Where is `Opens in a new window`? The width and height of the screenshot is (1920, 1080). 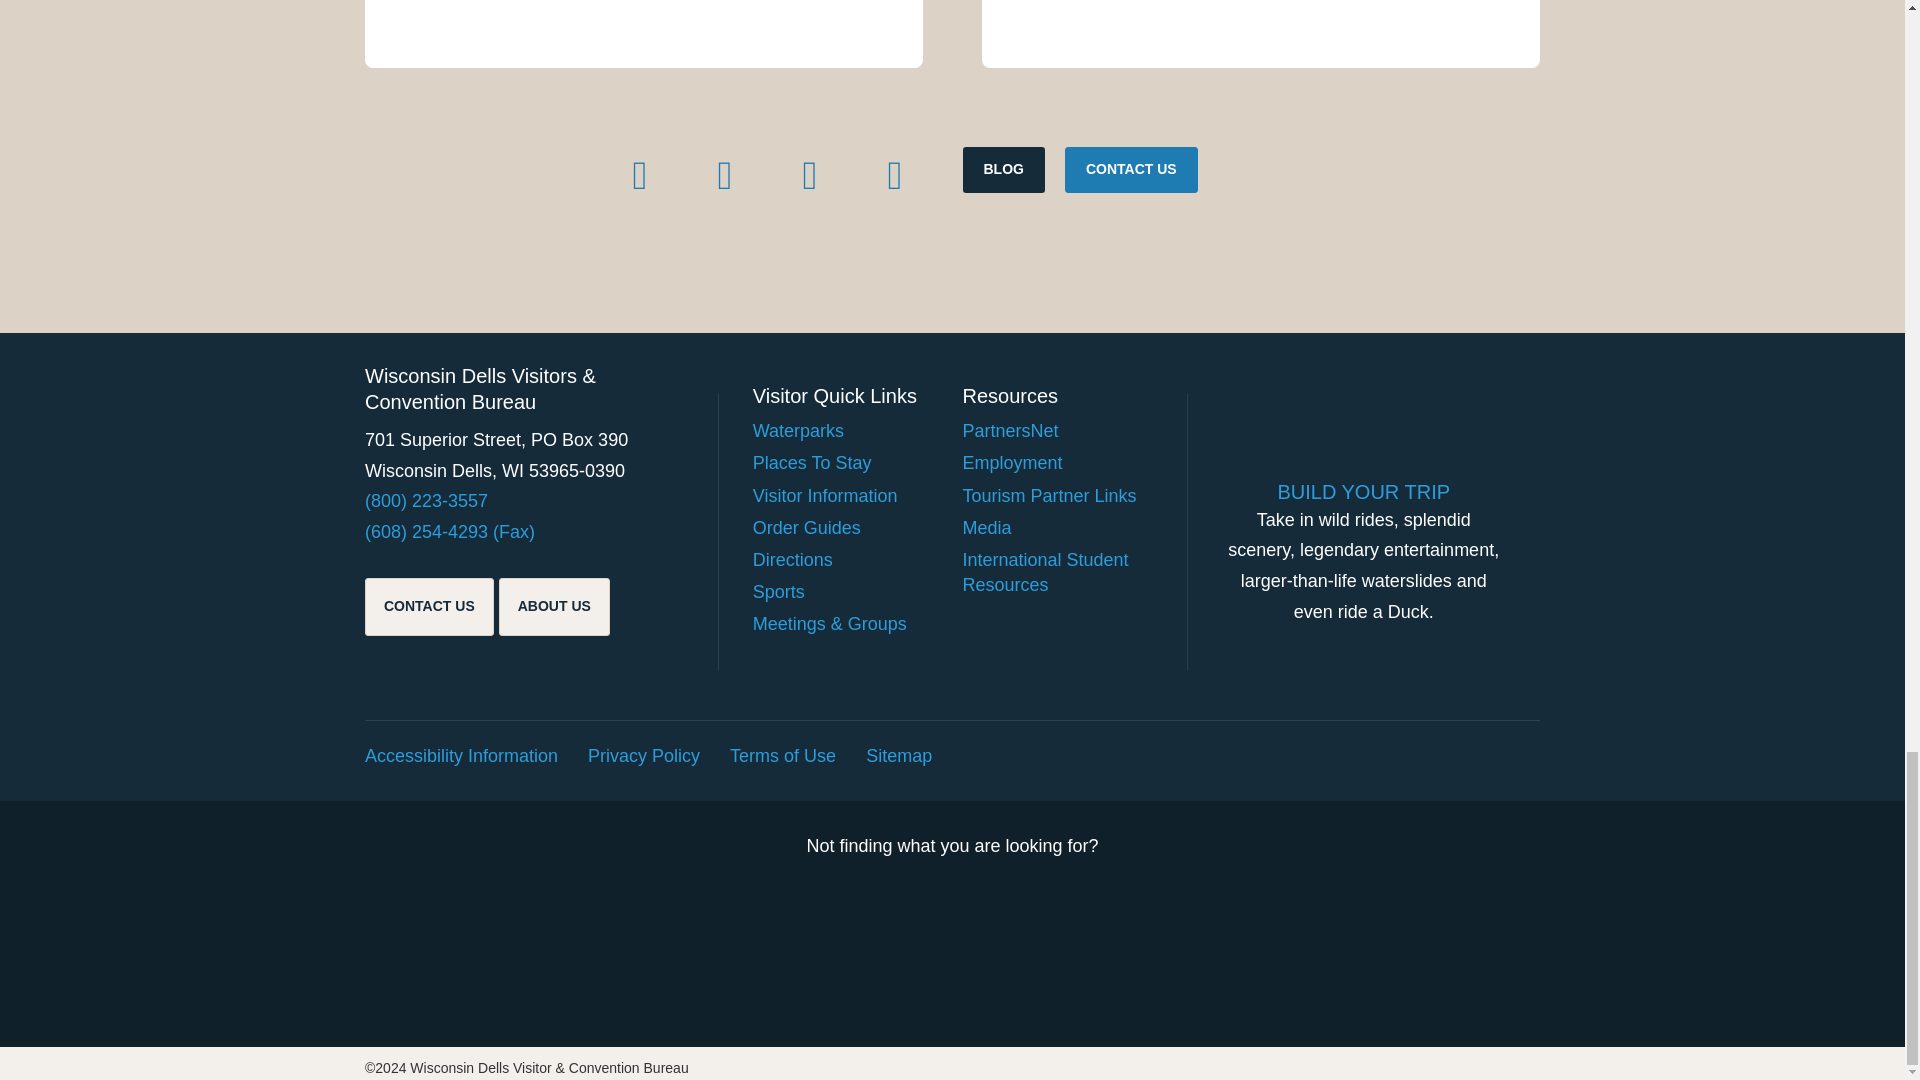 Opens in a new window is located at coordinates (640, 175).